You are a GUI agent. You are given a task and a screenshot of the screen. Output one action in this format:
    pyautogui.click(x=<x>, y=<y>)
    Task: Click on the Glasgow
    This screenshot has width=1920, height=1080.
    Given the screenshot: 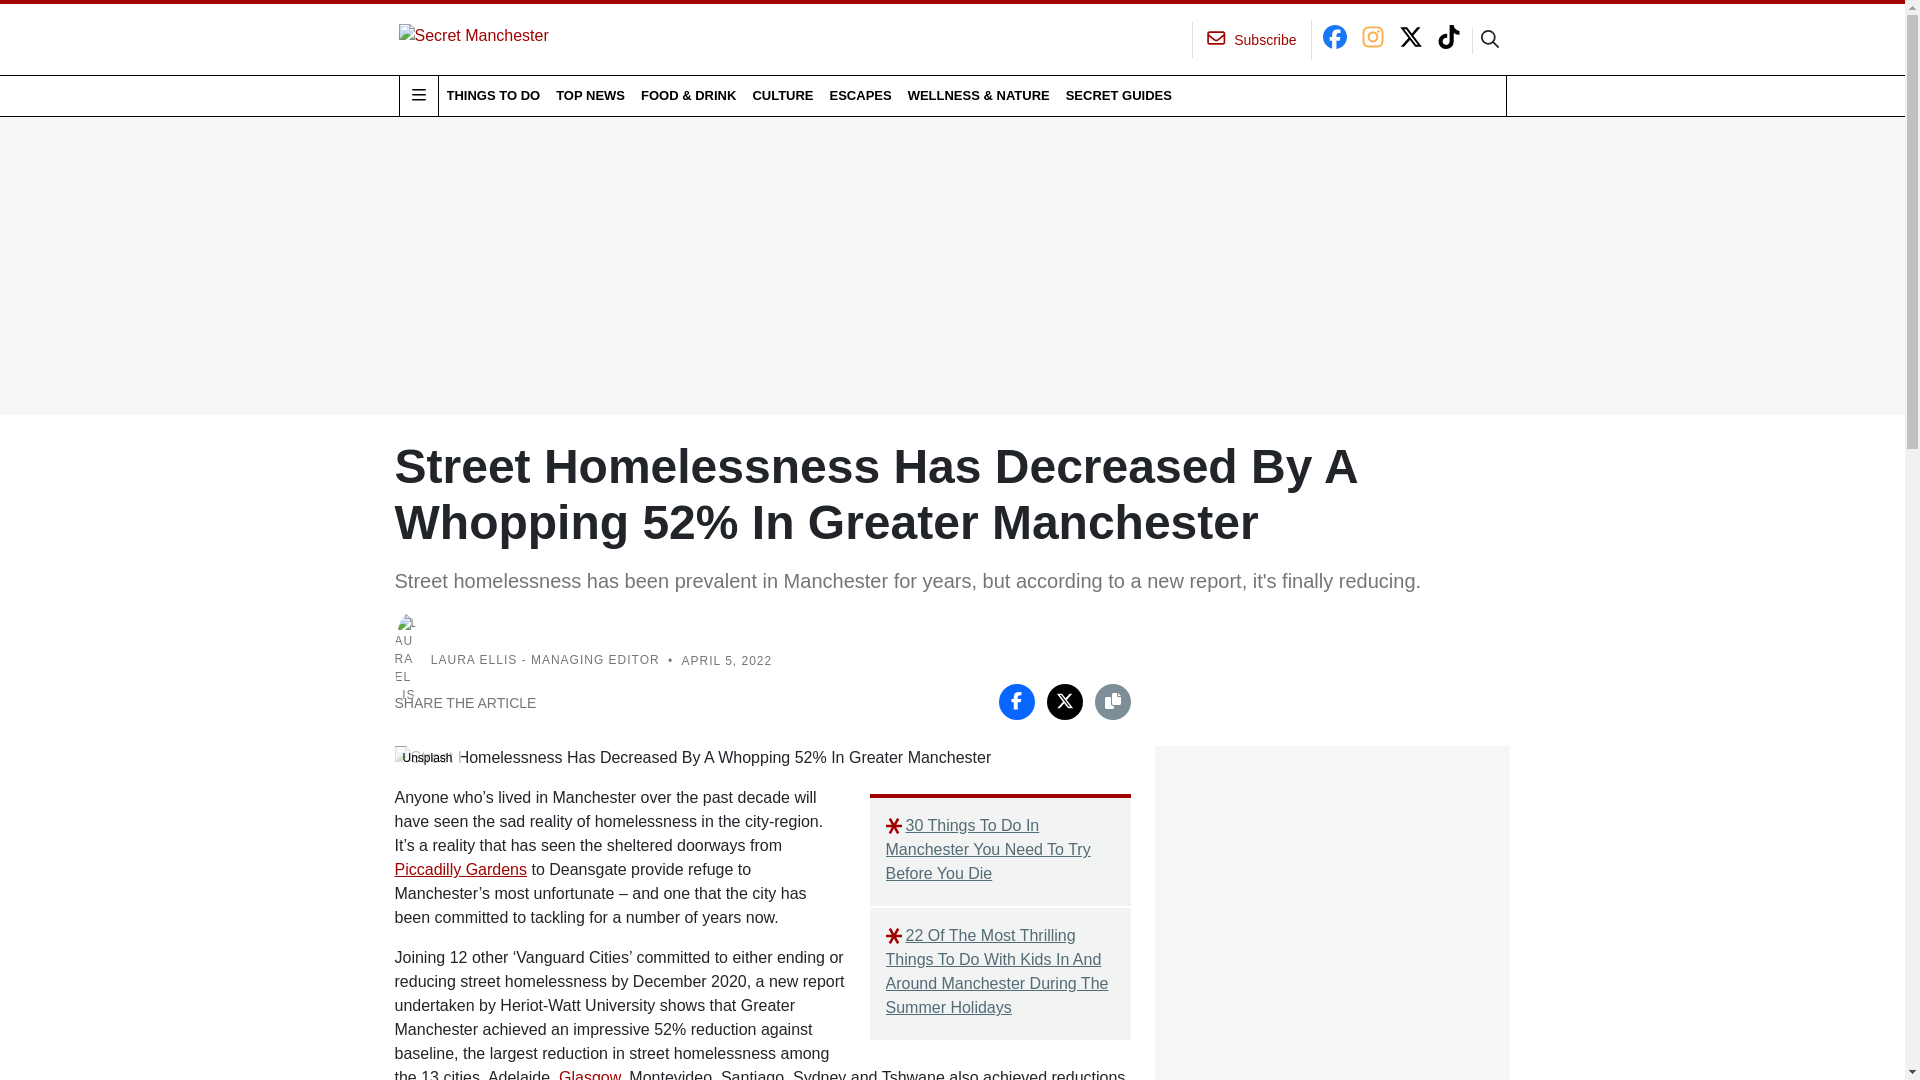 What is the action you would take?
    pyautogui.click(x=589, y=1074)
    